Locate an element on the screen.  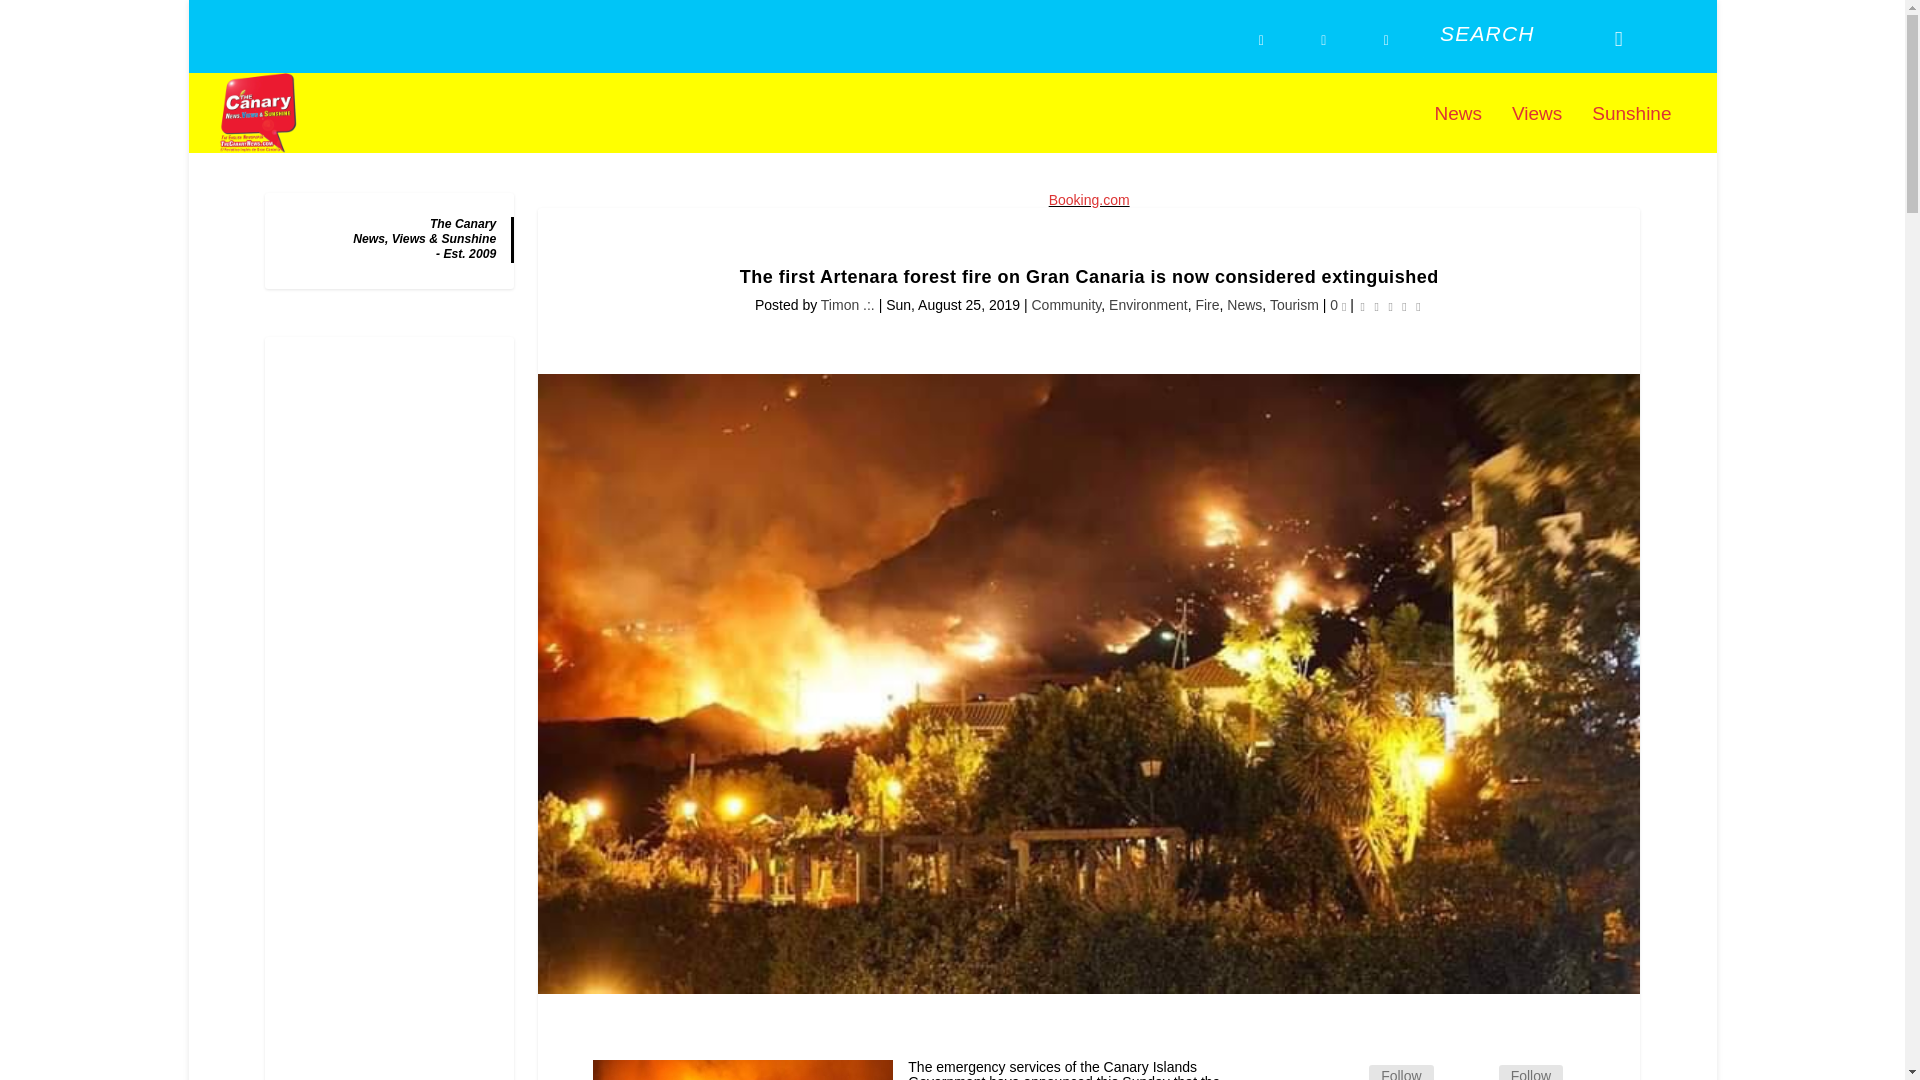
Follow on Facebook is located at coordinates (1344, 1070).